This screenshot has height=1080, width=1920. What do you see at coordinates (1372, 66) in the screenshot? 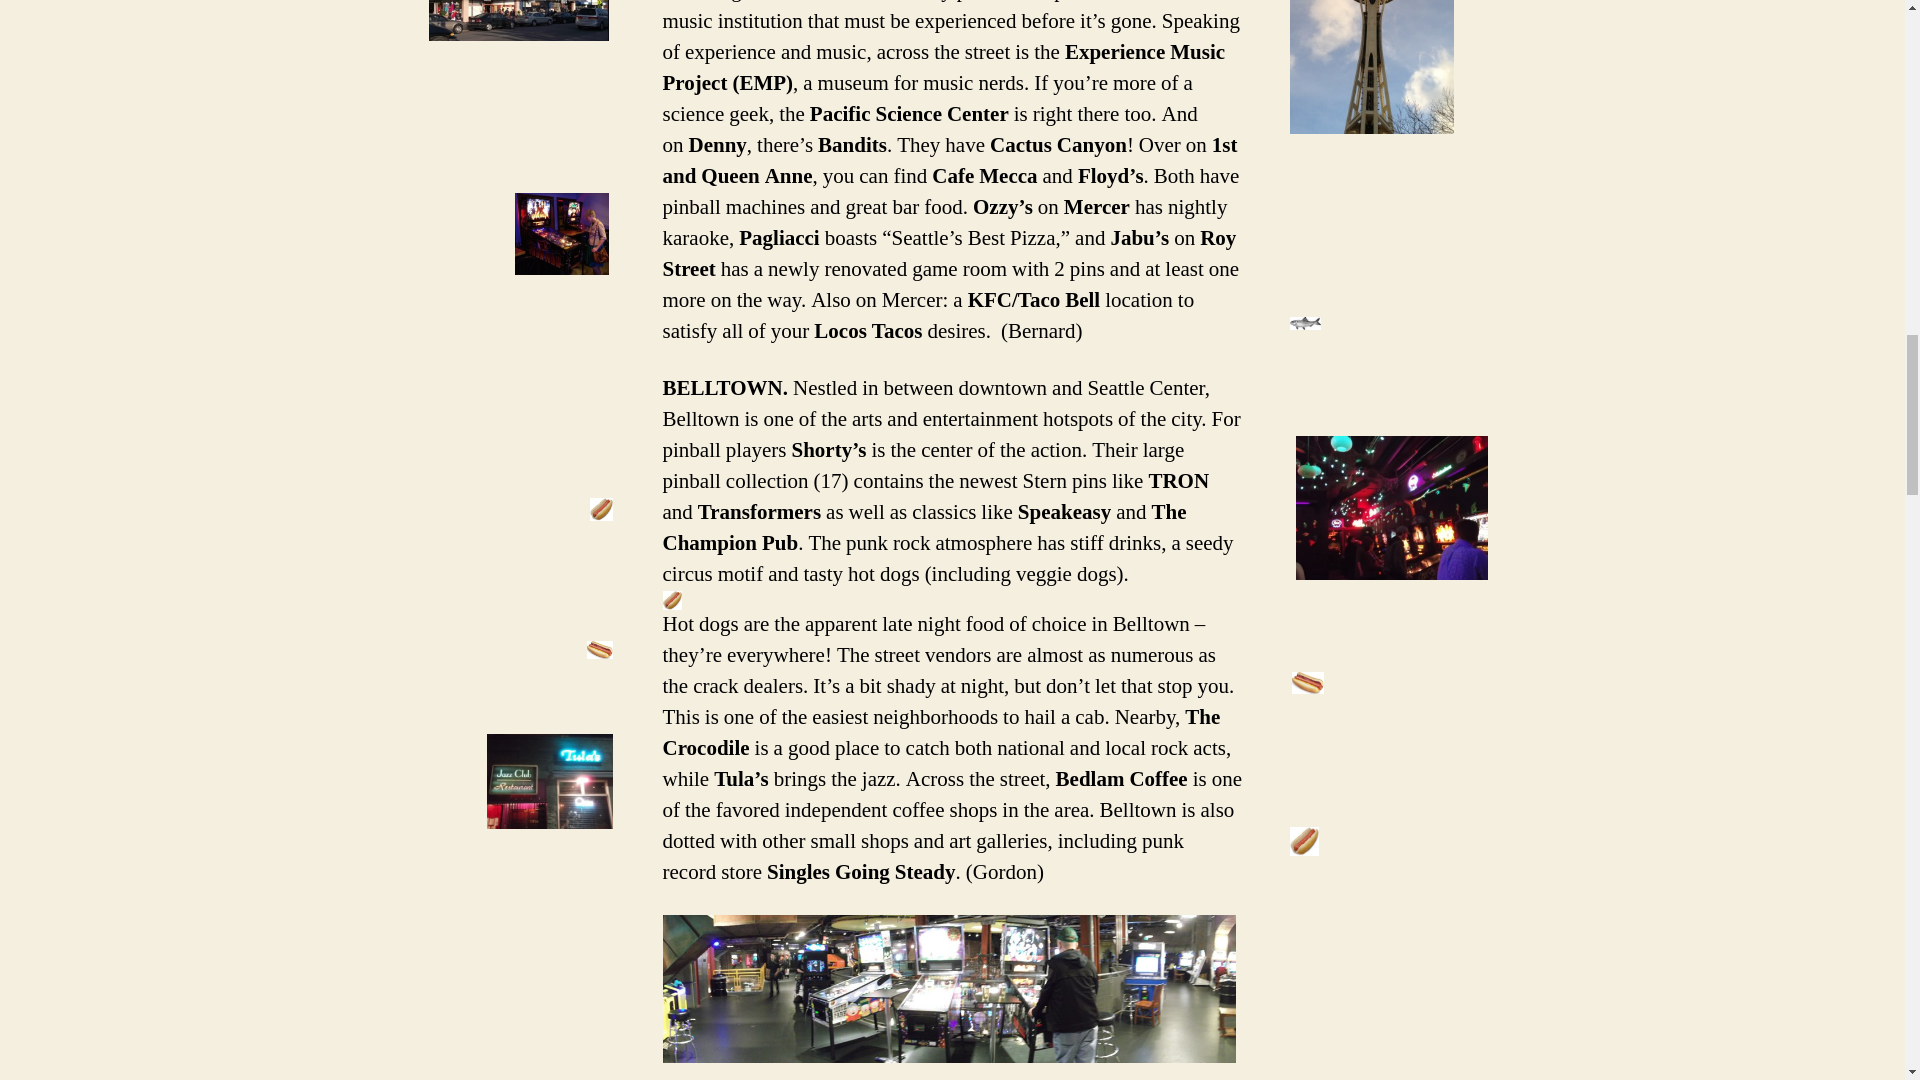
I see `Space Needle` at bounding box center [1372, 66].